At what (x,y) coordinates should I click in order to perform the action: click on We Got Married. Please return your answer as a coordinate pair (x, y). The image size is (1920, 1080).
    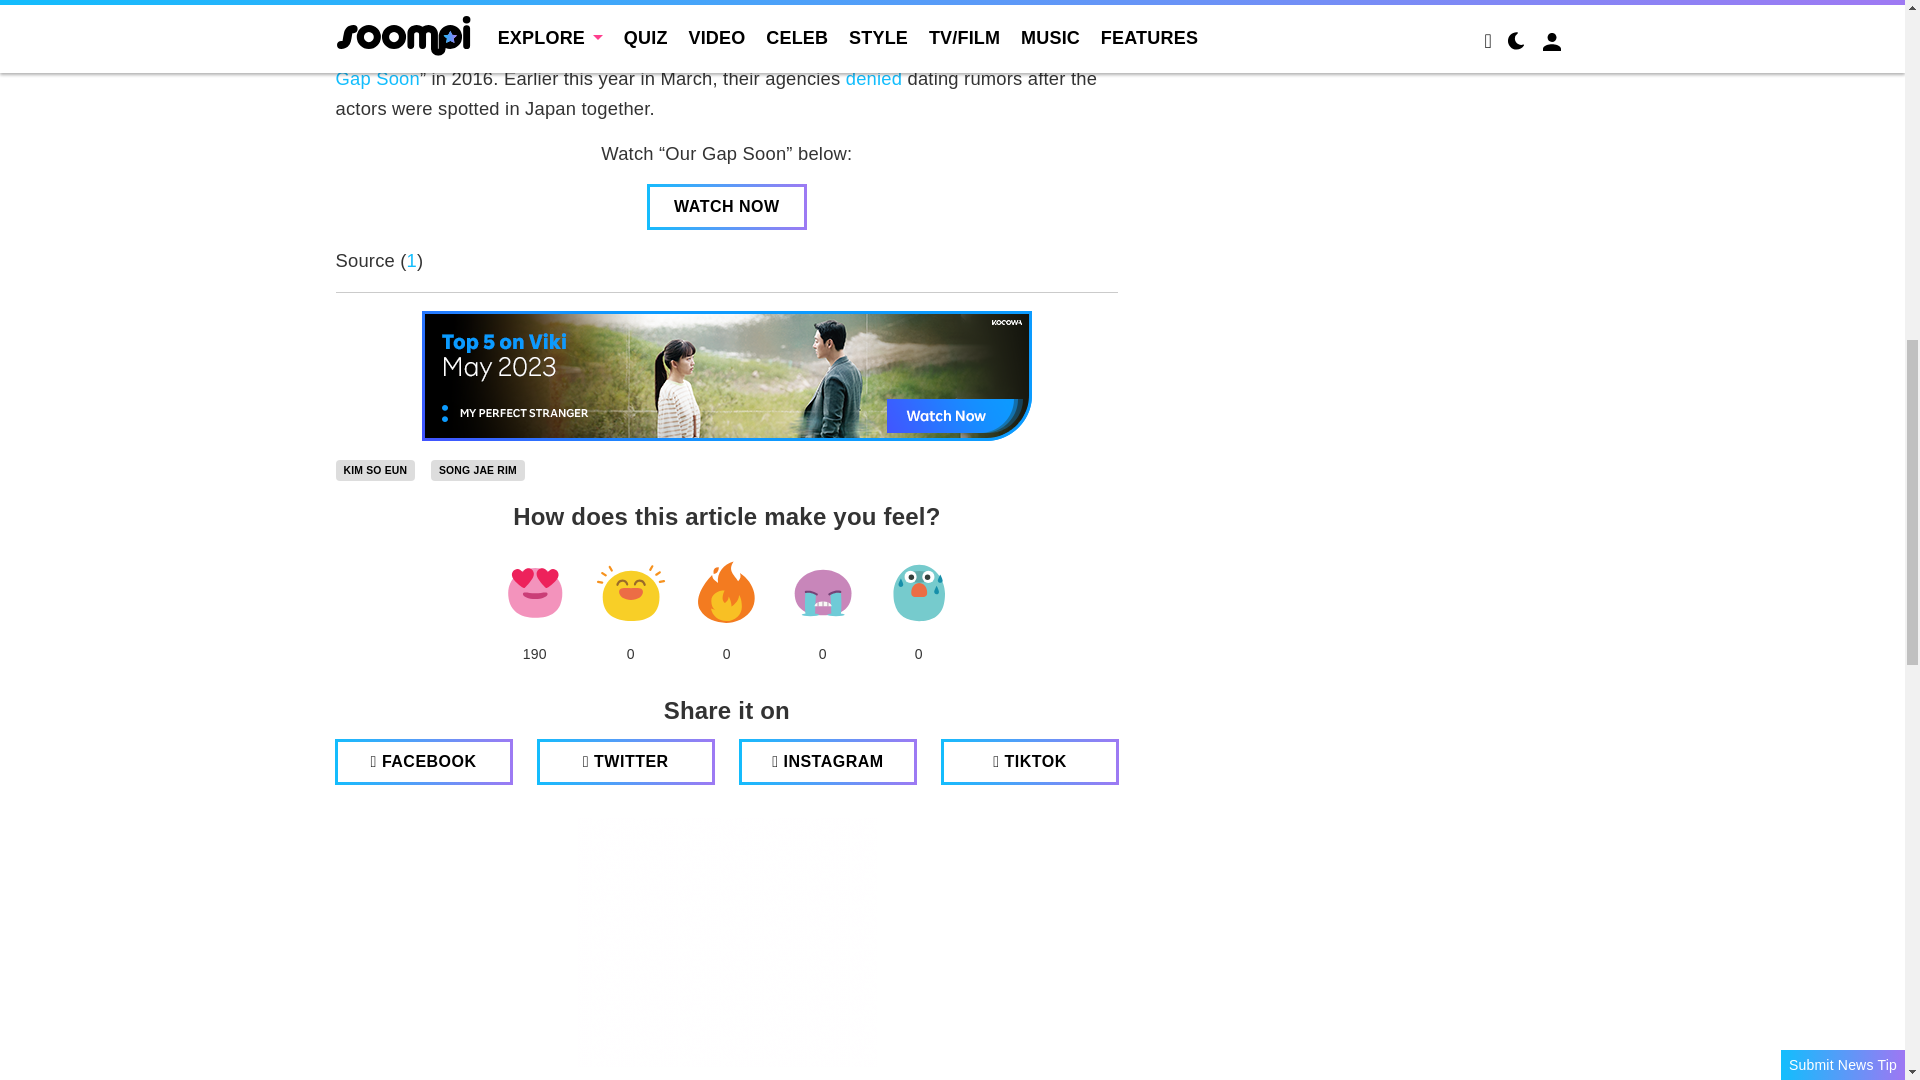
    Looking at the image, I should click on (408, 49).